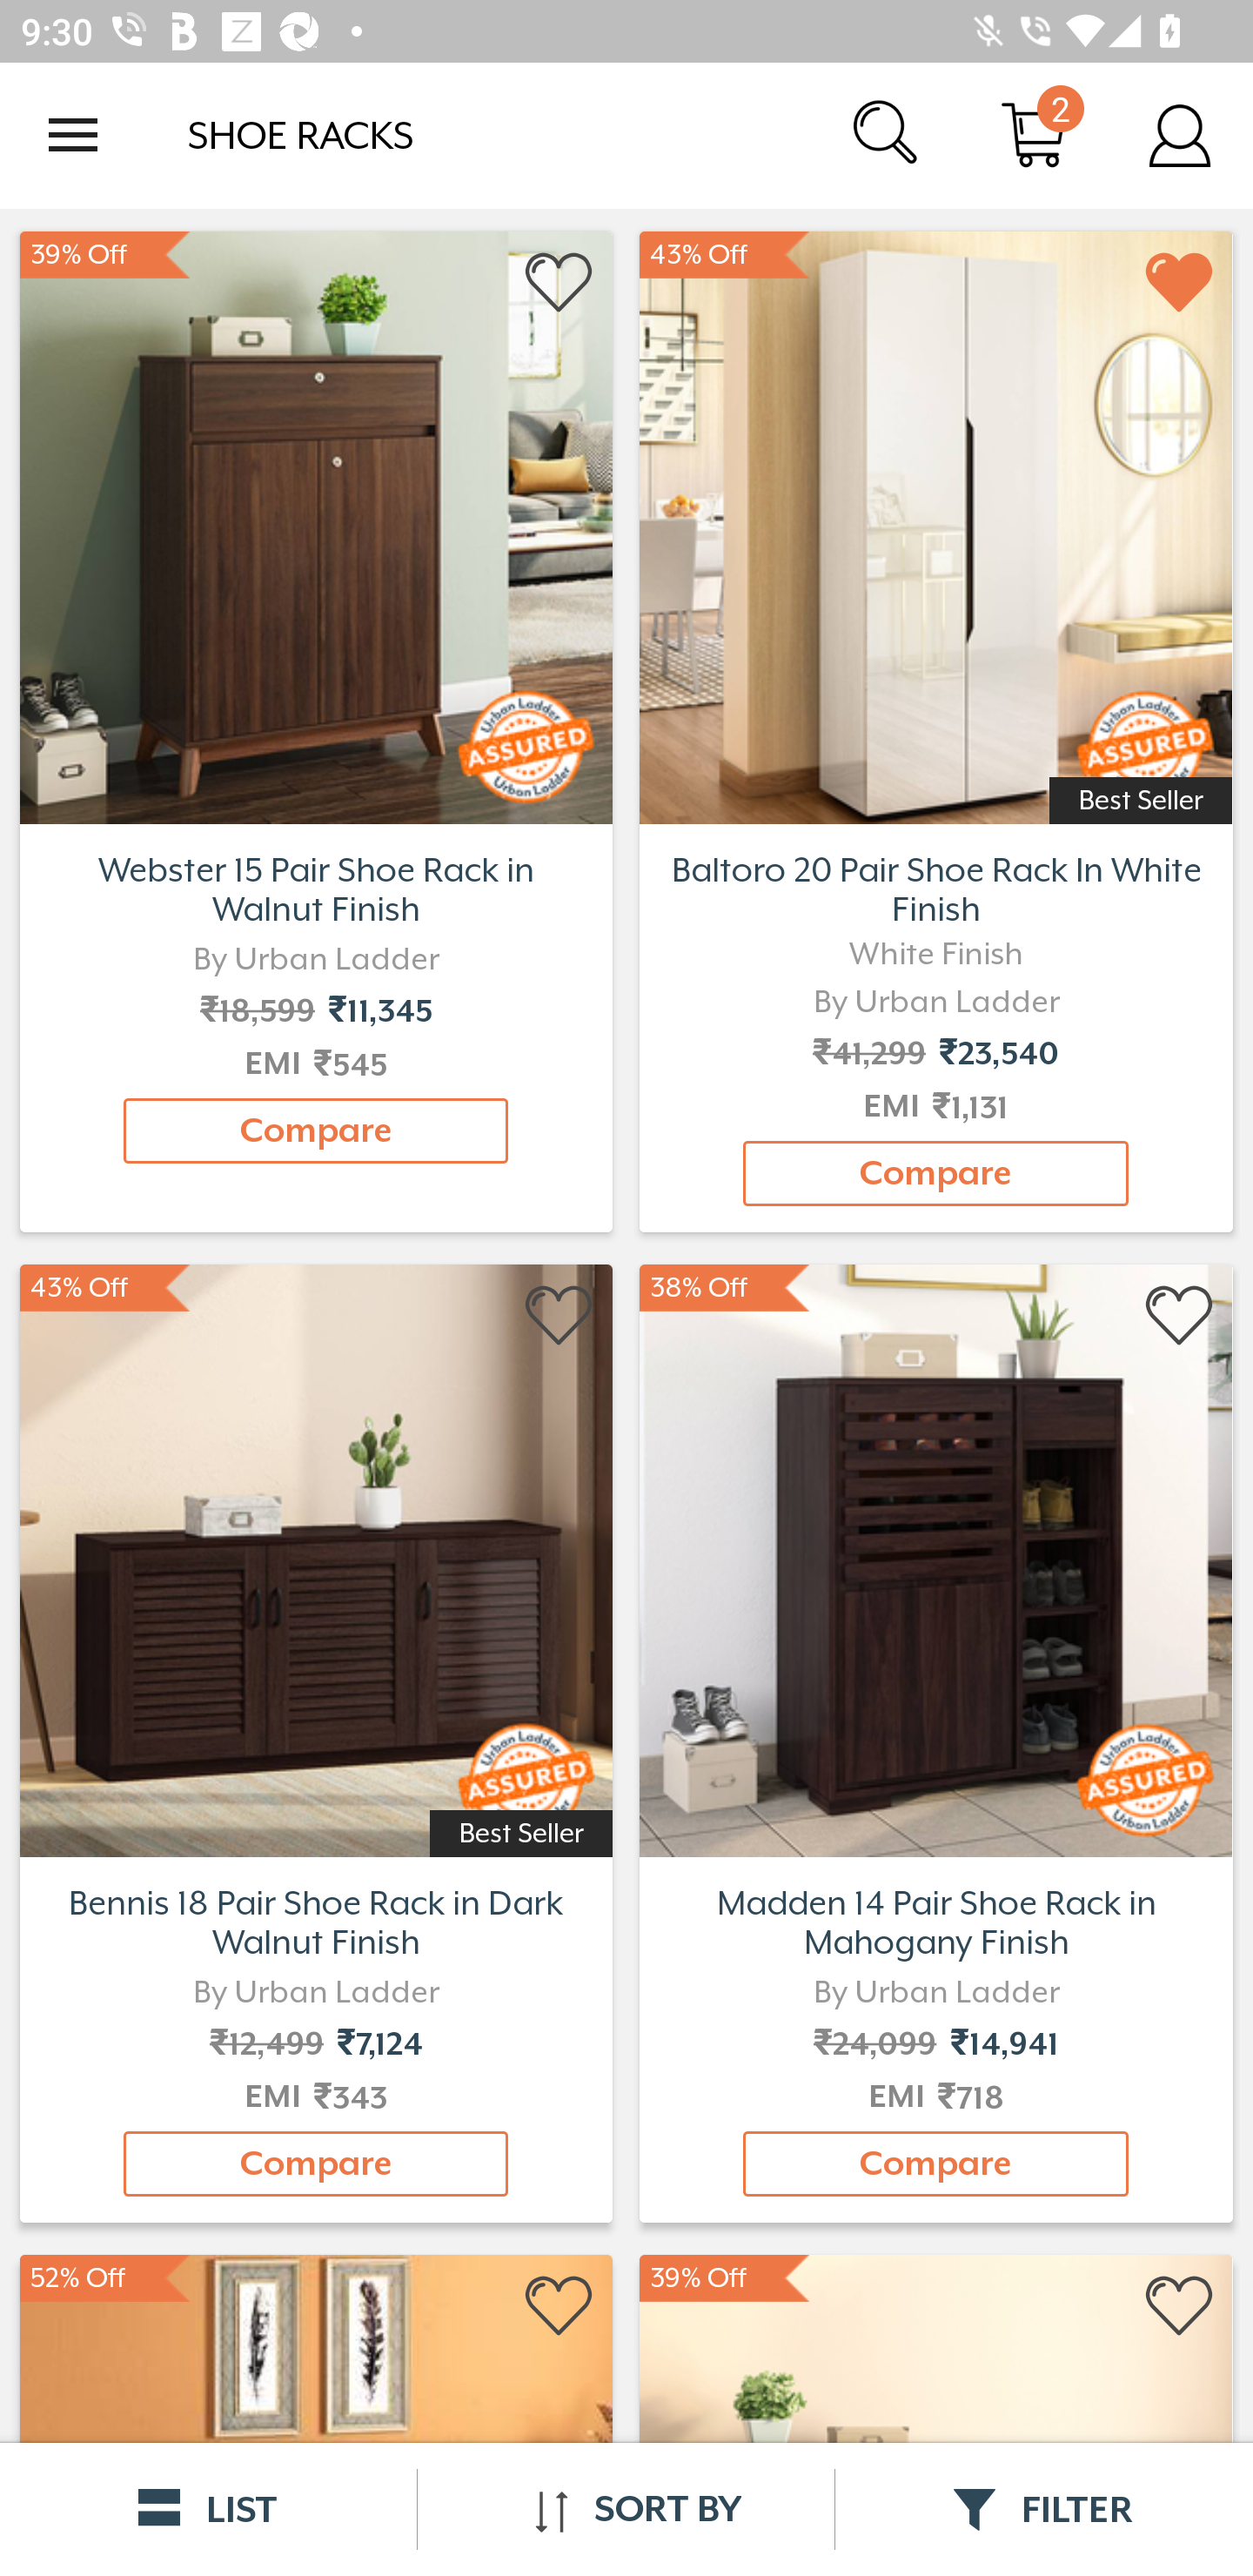 This screenshot has height=2576, width=1253. What do you see at coordinates (1034, 134) in the screenshot?
I see `Cart` at bounding box center [1034, 134].